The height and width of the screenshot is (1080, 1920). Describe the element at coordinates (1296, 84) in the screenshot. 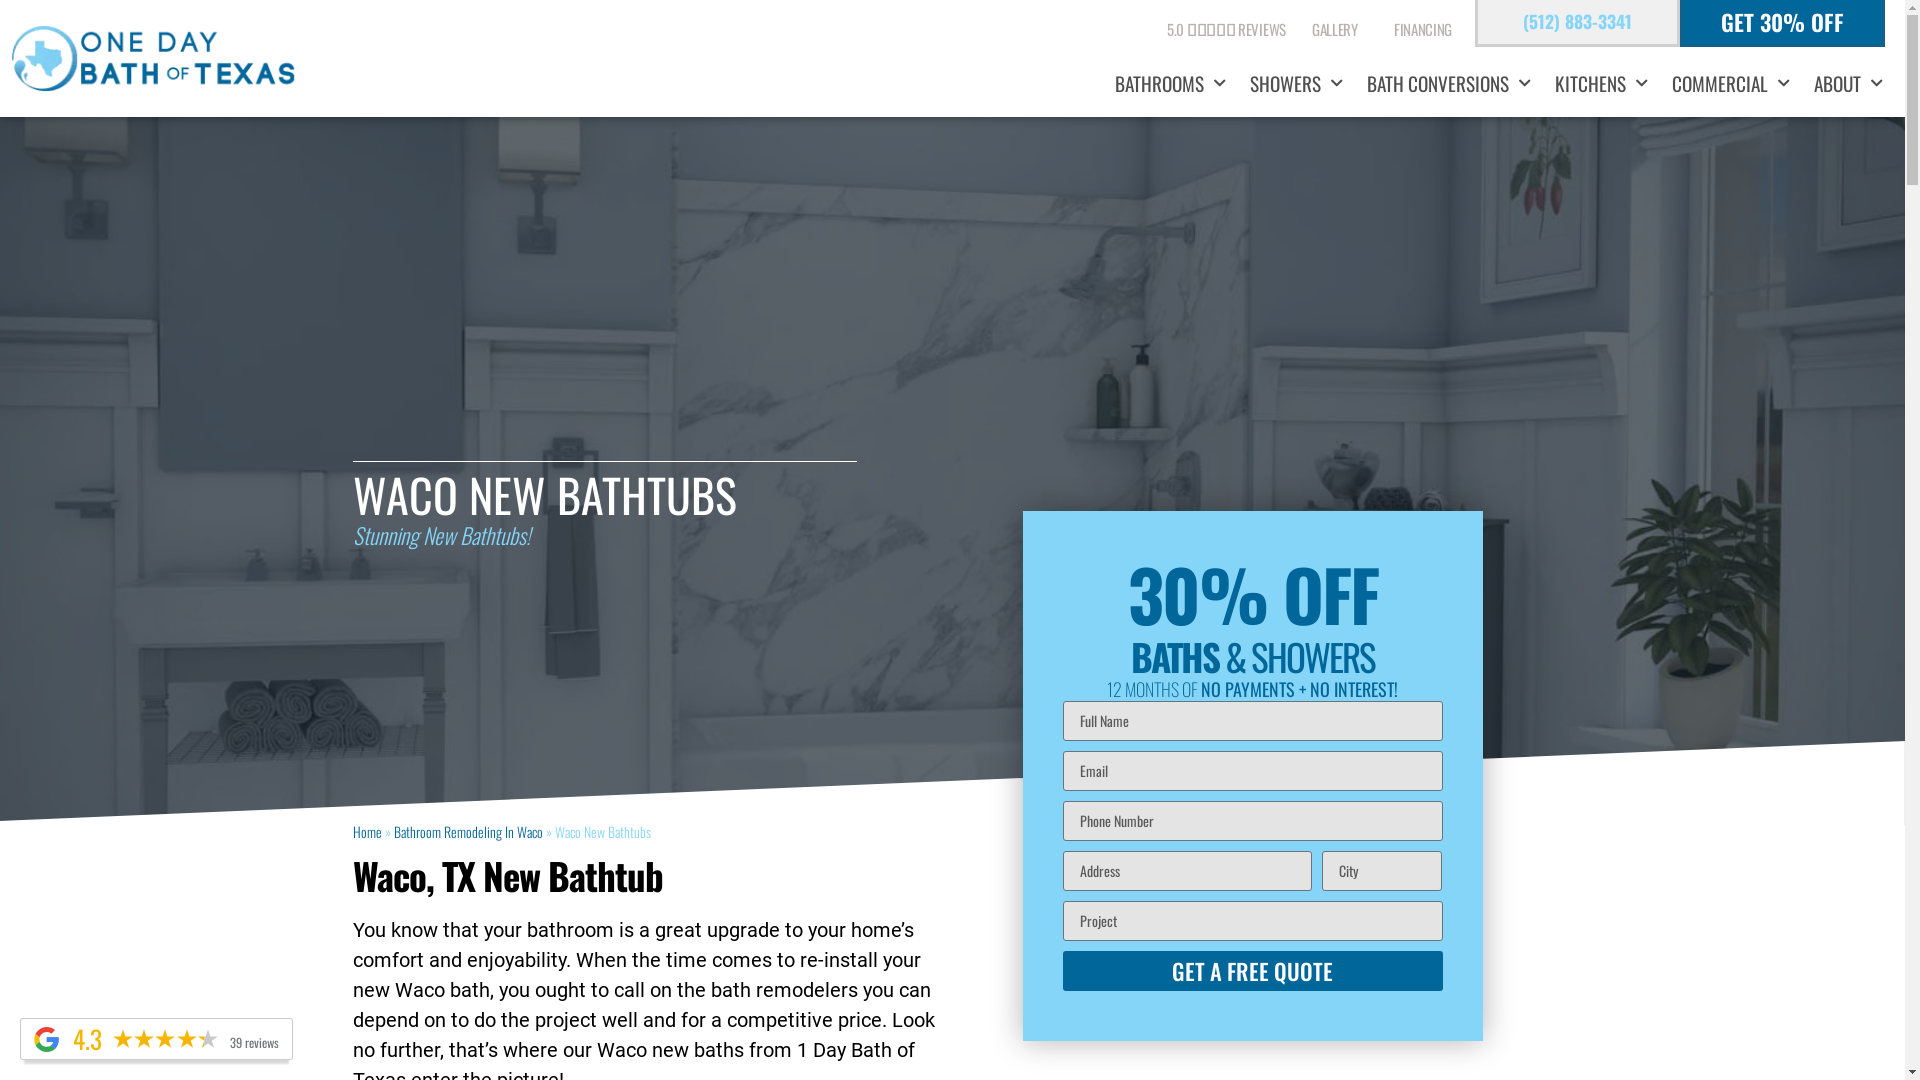

I see `SHOWERS` at that location.